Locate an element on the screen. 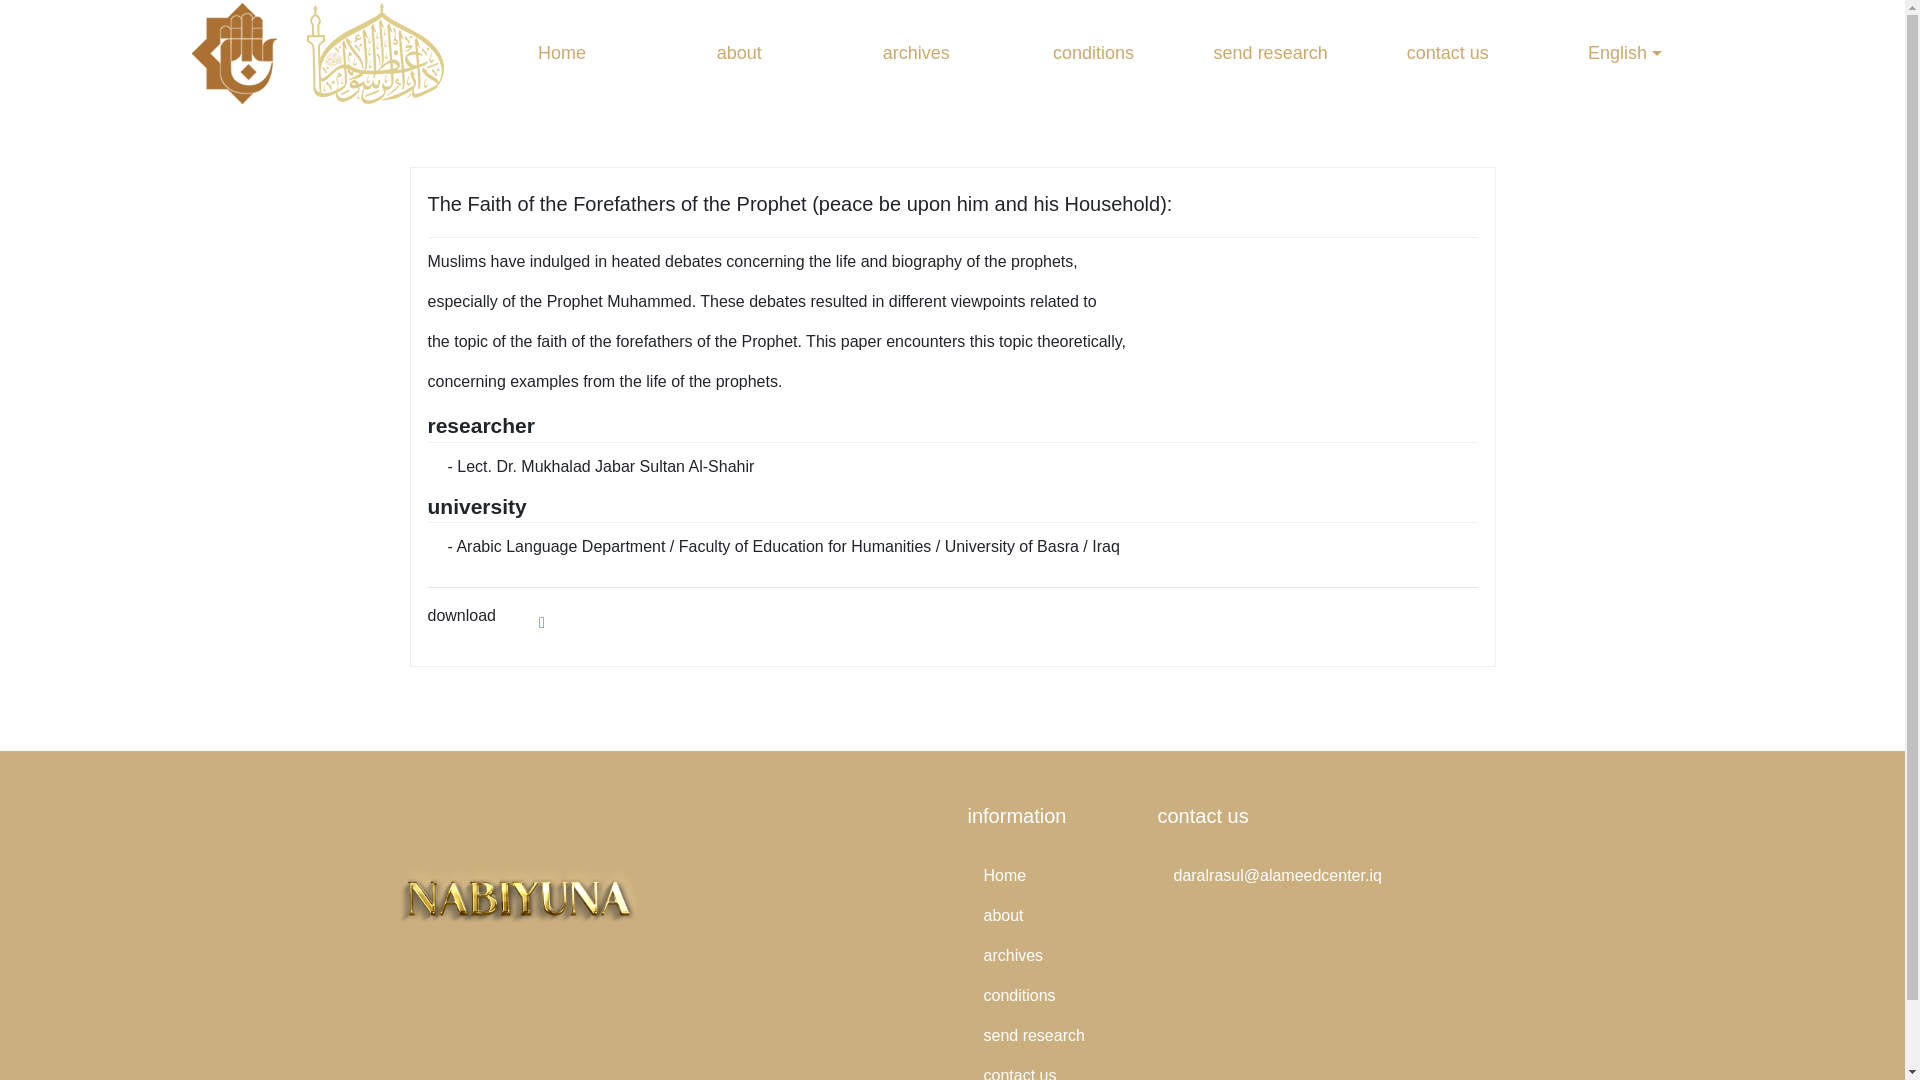 The height and width of the screenshot is (1080, 1920). Home is located at coordinates (562, 53).